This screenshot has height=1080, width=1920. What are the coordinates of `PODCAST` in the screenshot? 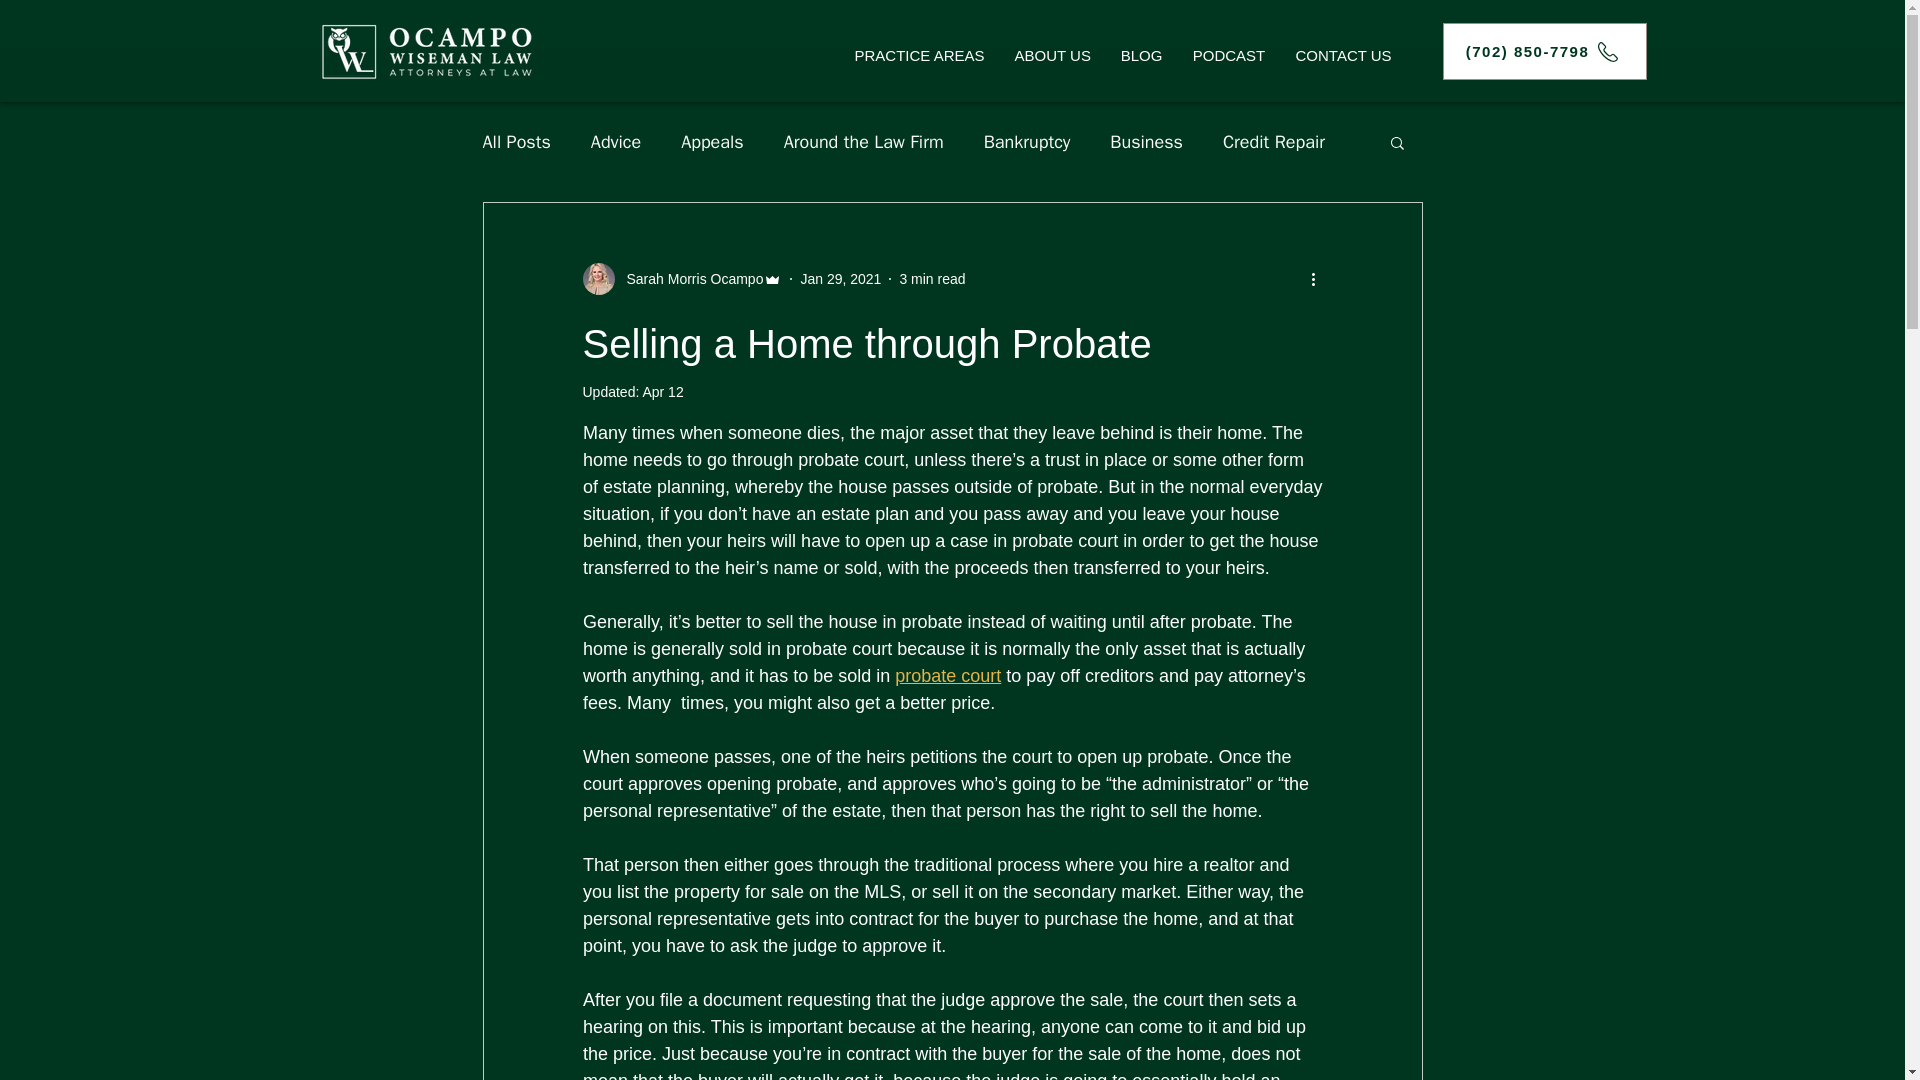 It's located at (1229, 56).